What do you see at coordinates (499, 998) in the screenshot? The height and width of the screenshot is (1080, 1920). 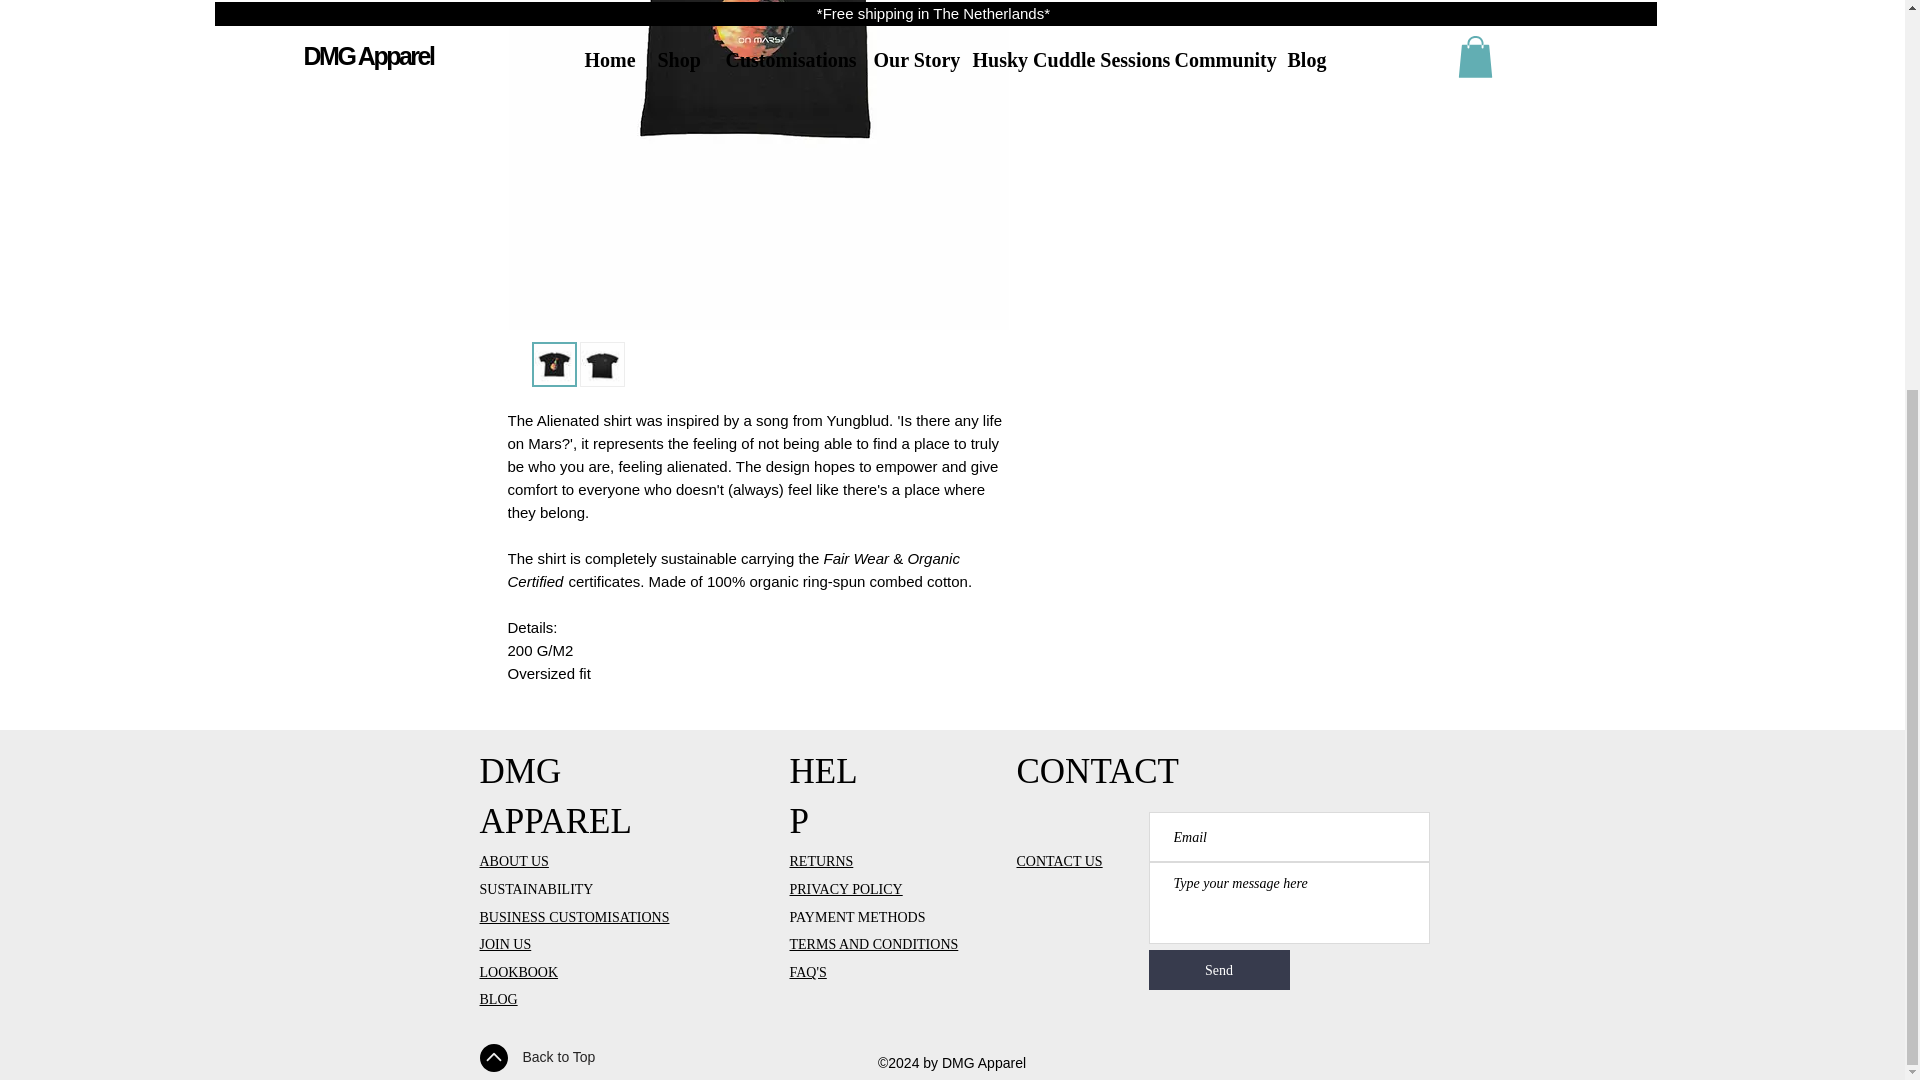 I see `BLOG` at bounding box center [499, 998].